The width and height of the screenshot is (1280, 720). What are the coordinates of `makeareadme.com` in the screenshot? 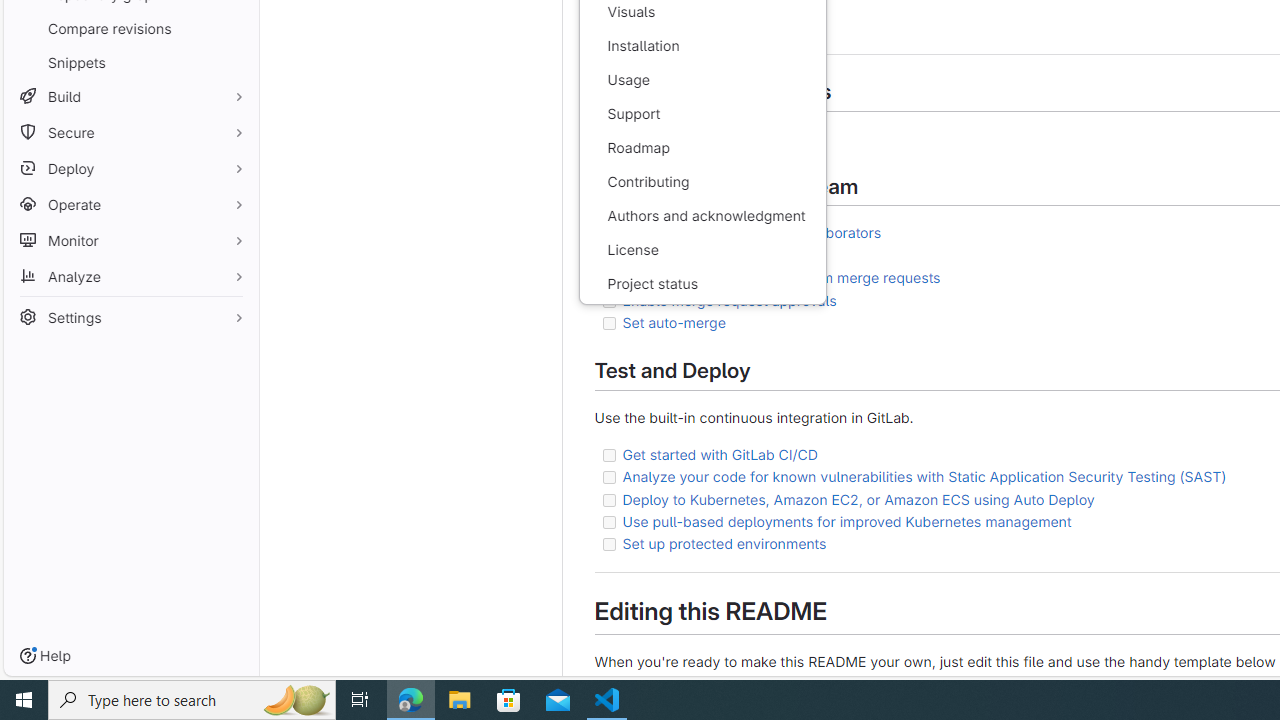 It's located at (727, 682).